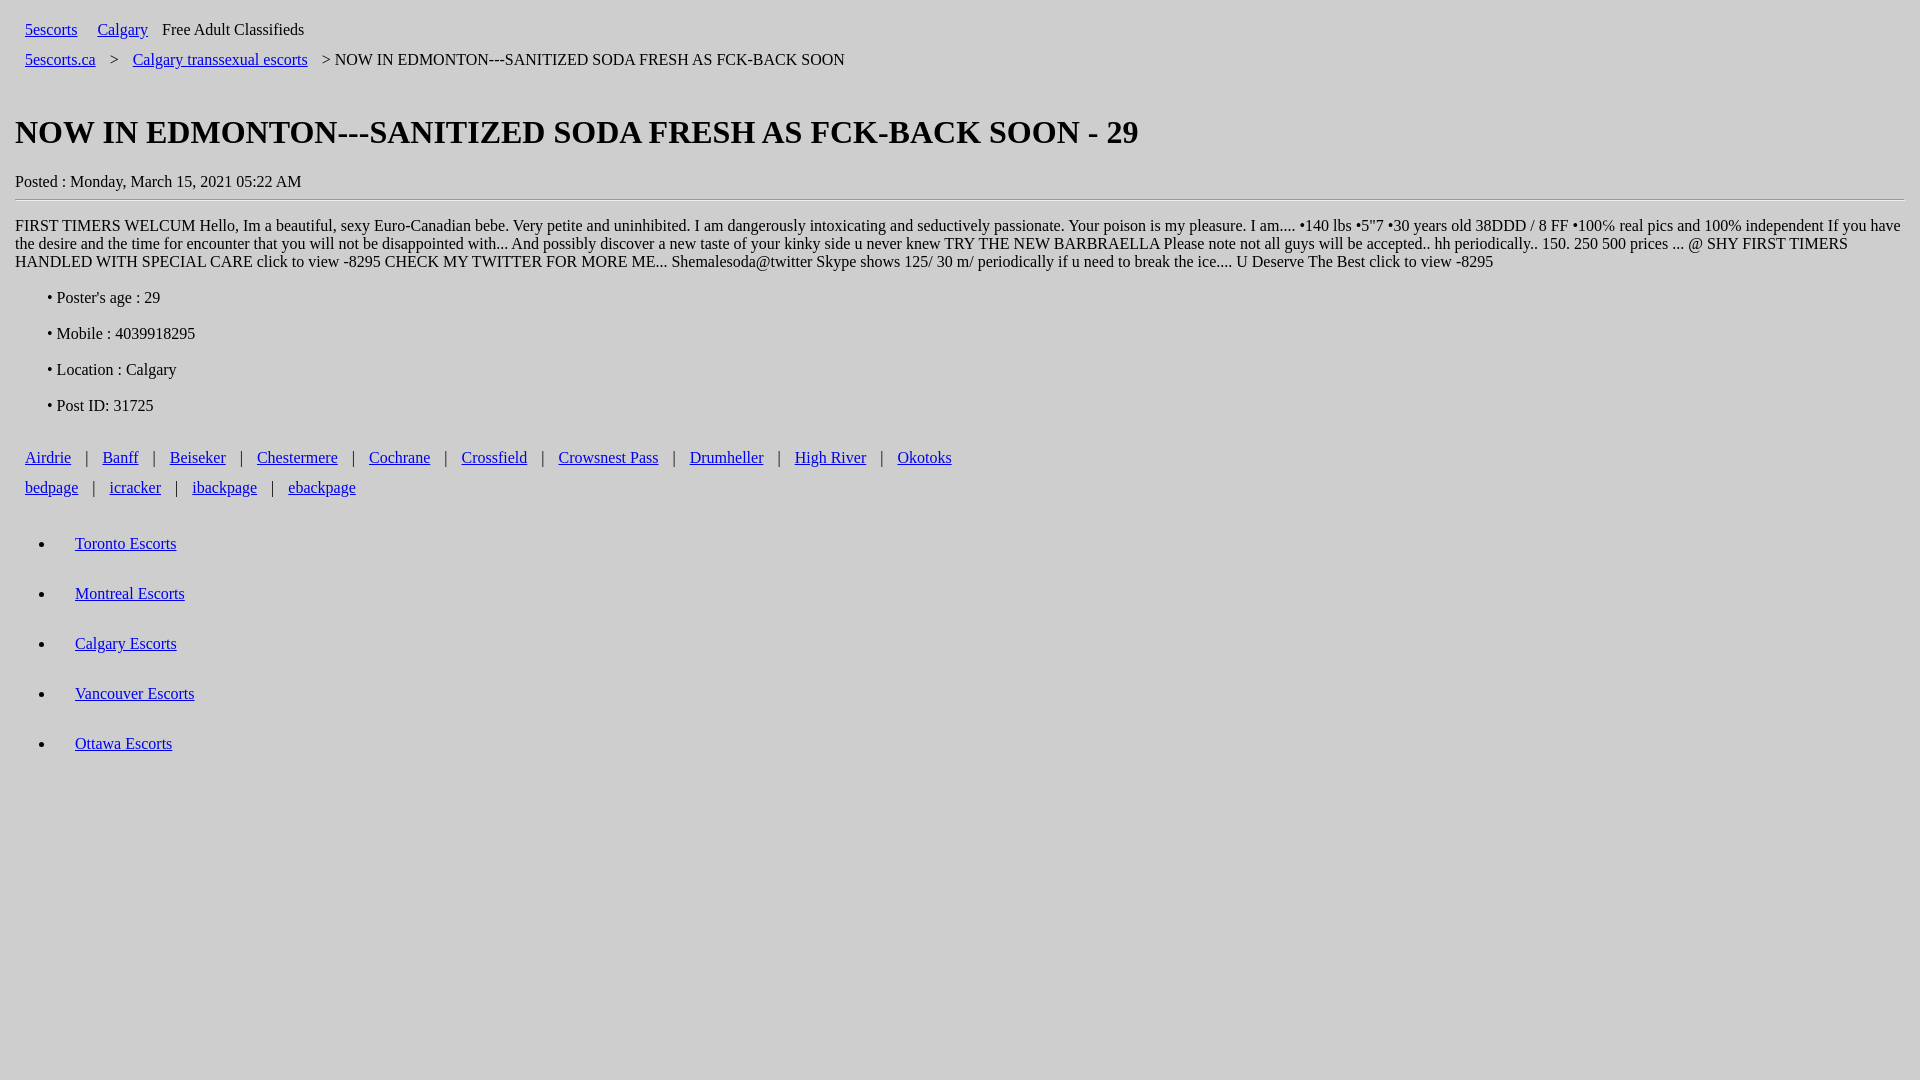 This screenshot has height=1080, width=1920. I want to click on ibackpage, so click(224, 488).